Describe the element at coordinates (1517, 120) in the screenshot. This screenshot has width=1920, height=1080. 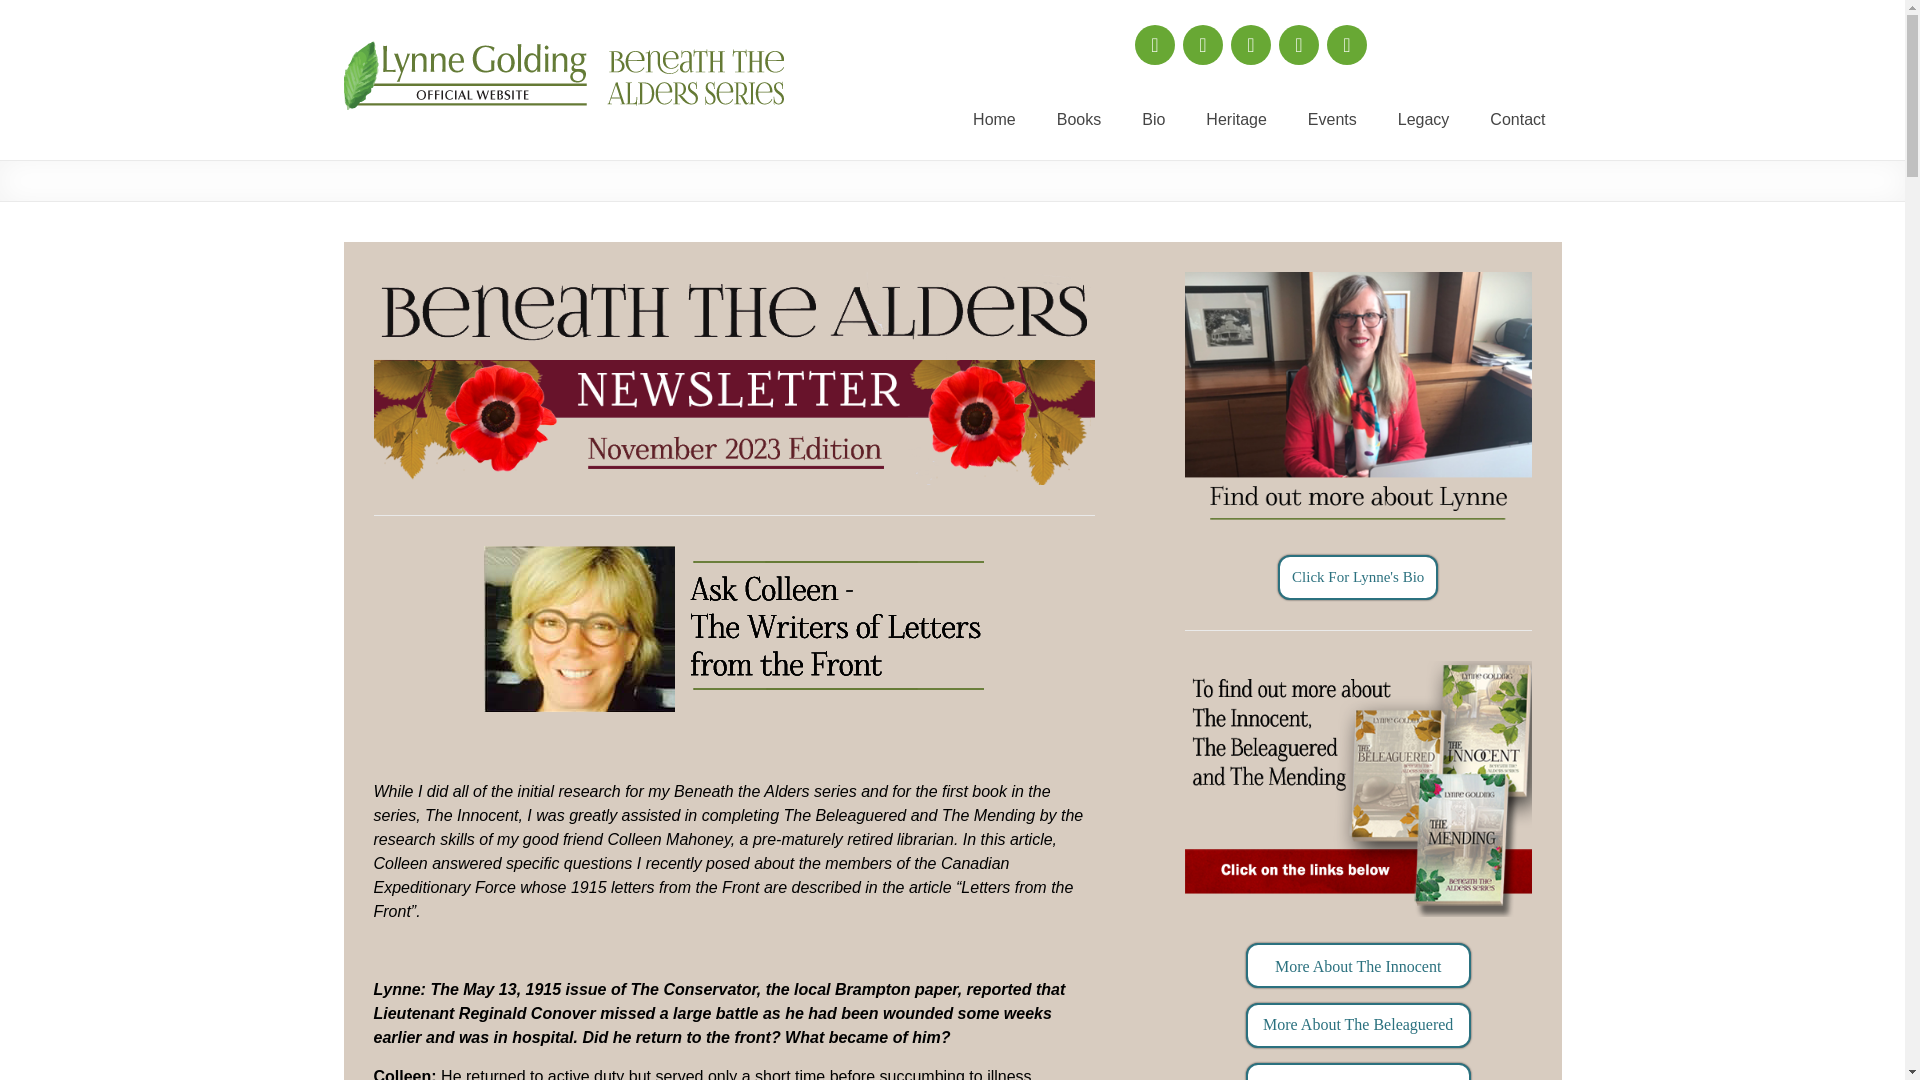
I see `Contact` at that location.